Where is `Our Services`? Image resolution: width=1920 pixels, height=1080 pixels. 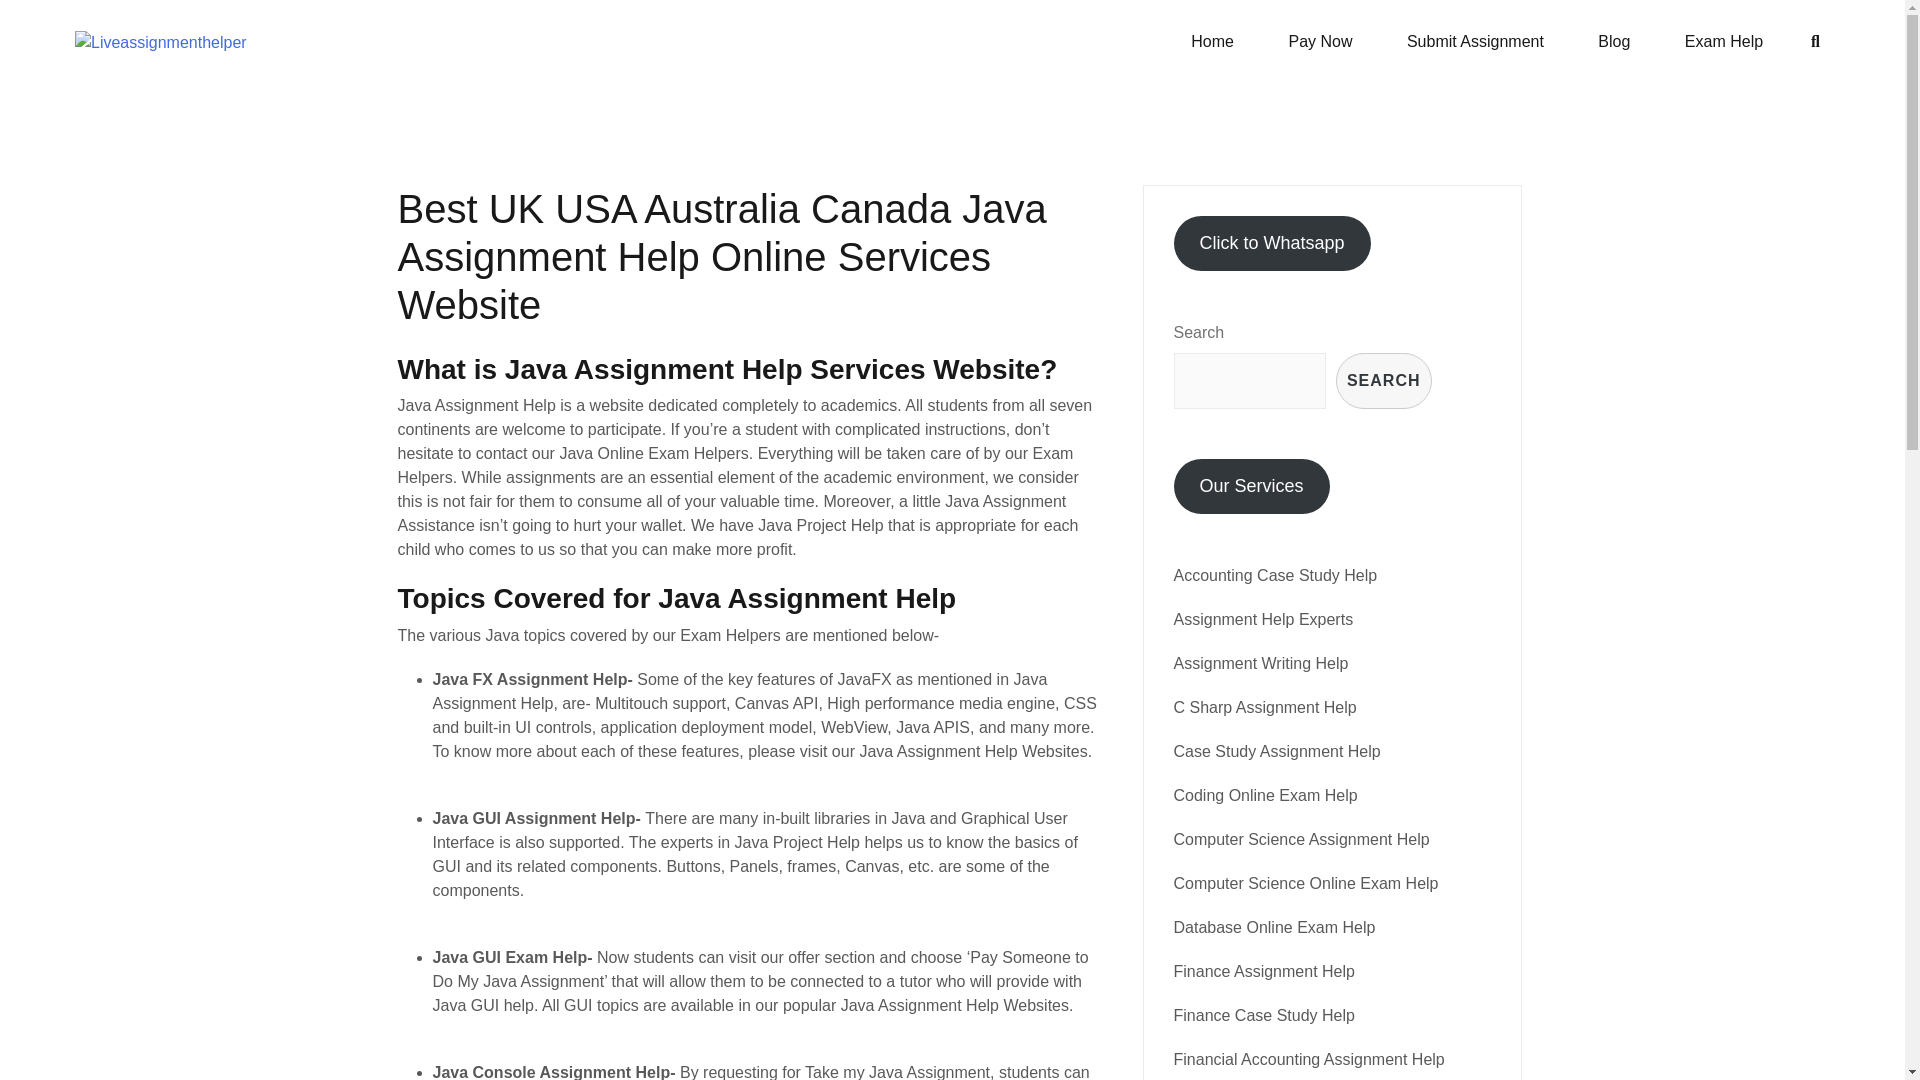 Our Services is located at coordinates (1252, 486).